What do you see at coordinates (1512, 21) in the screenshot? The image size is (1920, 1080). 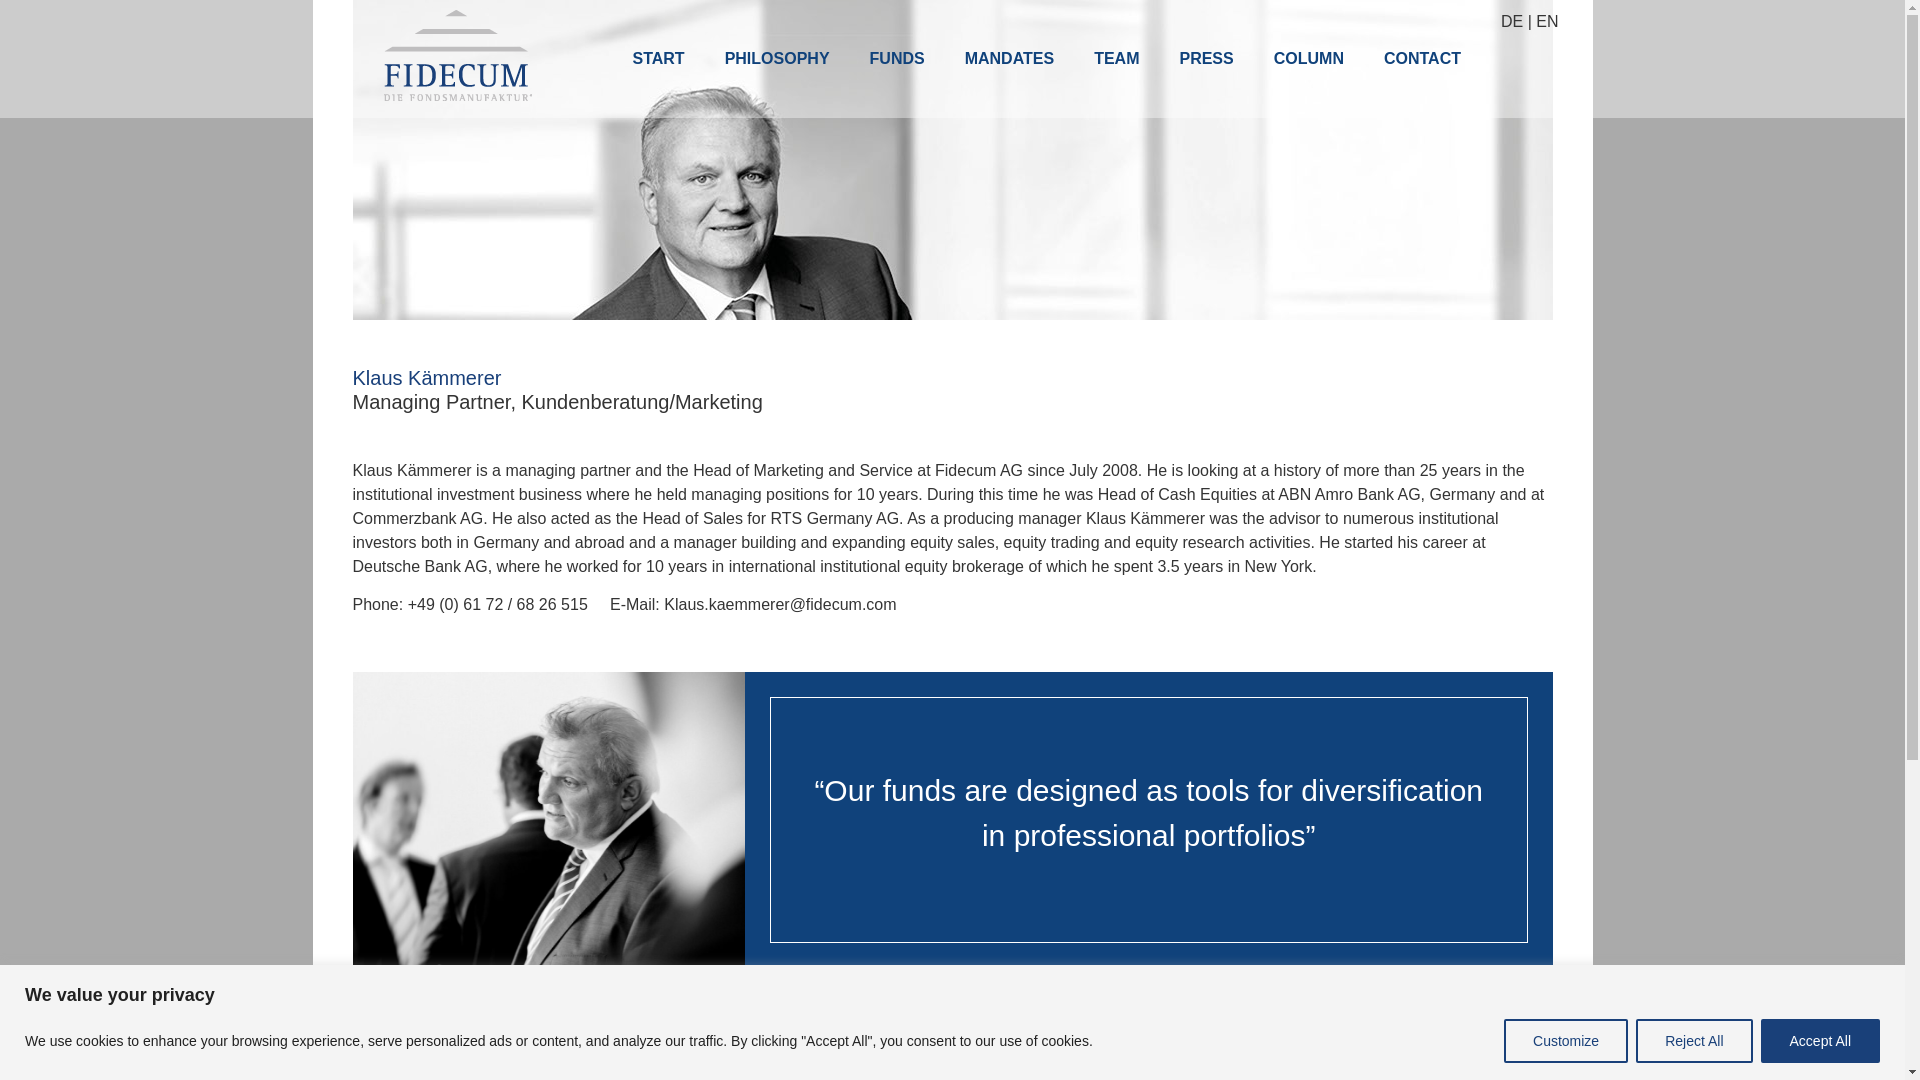 I see `DE` at bounding box center [1512, 21].